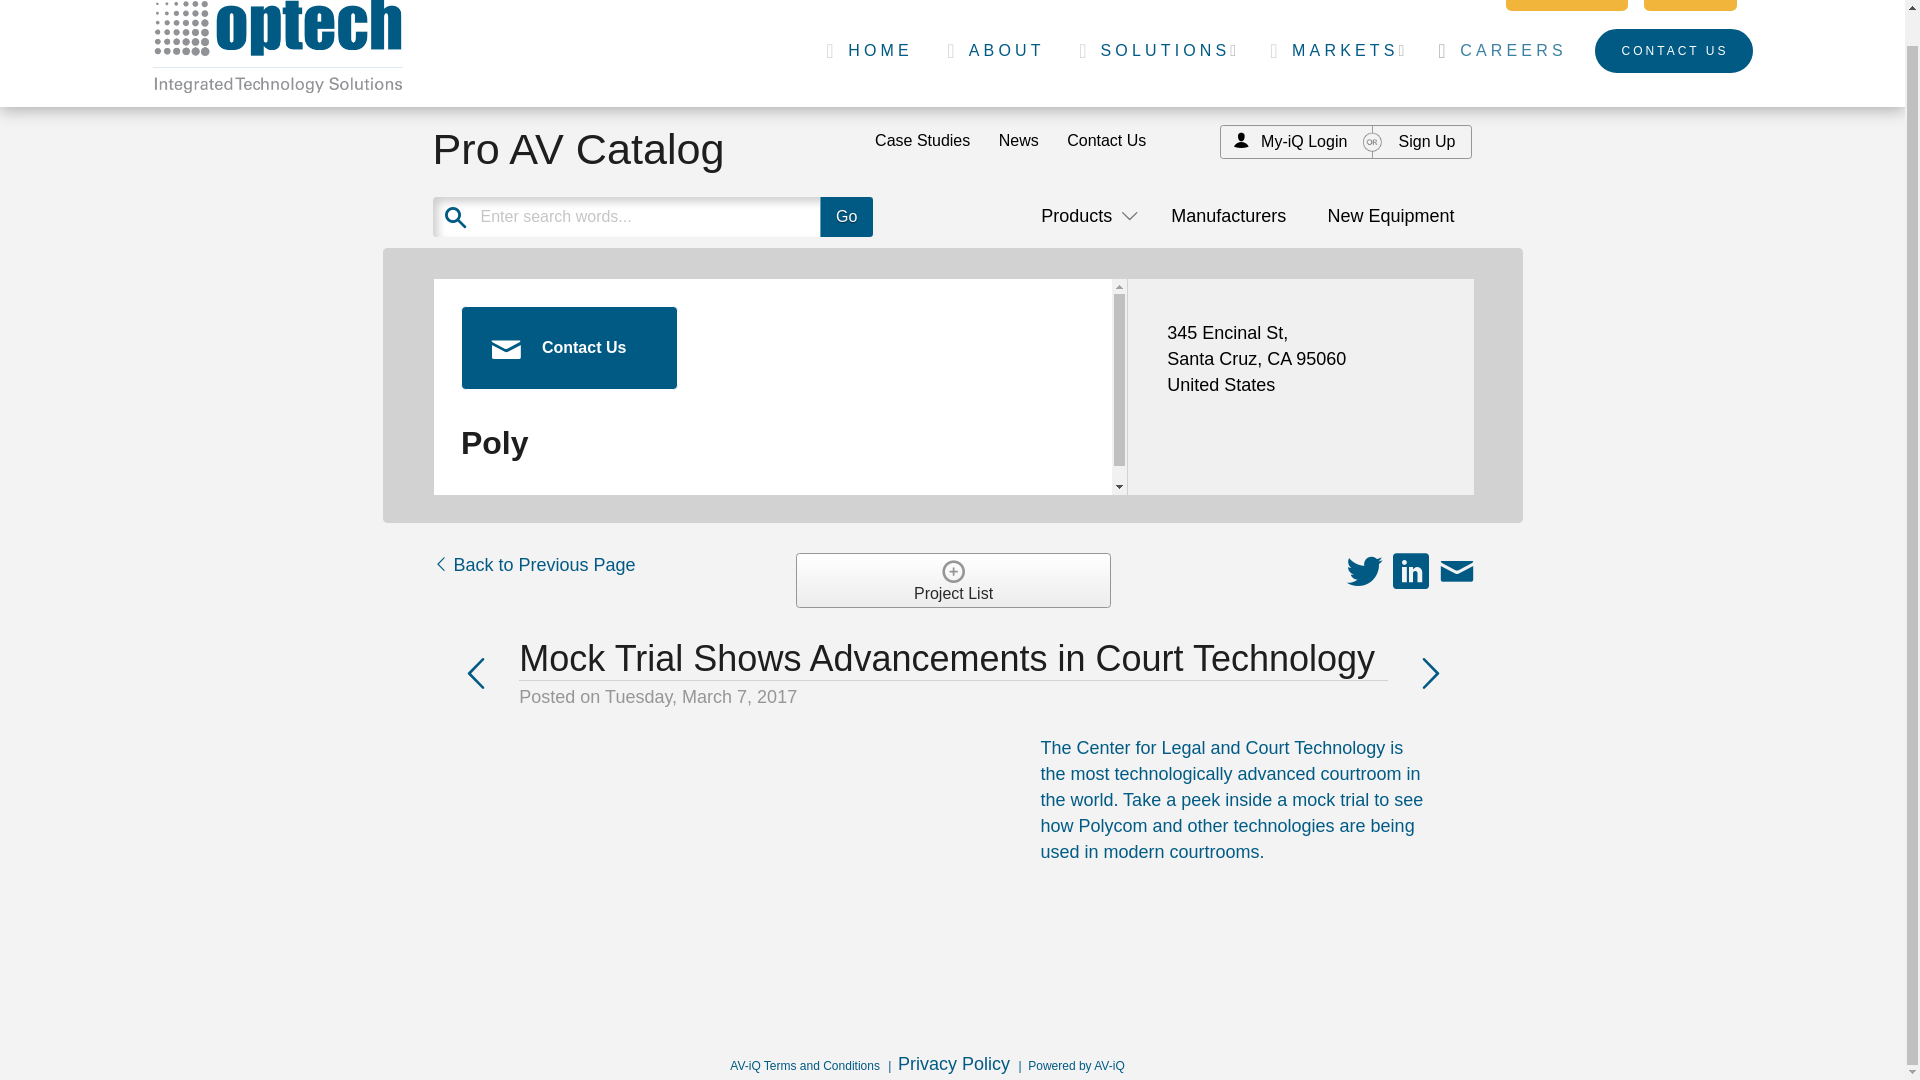 This screenshot has height=1080, width=1920. What do you see at coordinates (1332, 51) in the screenshot?
I see `MARKETS` at bounding box center [1332, 51].